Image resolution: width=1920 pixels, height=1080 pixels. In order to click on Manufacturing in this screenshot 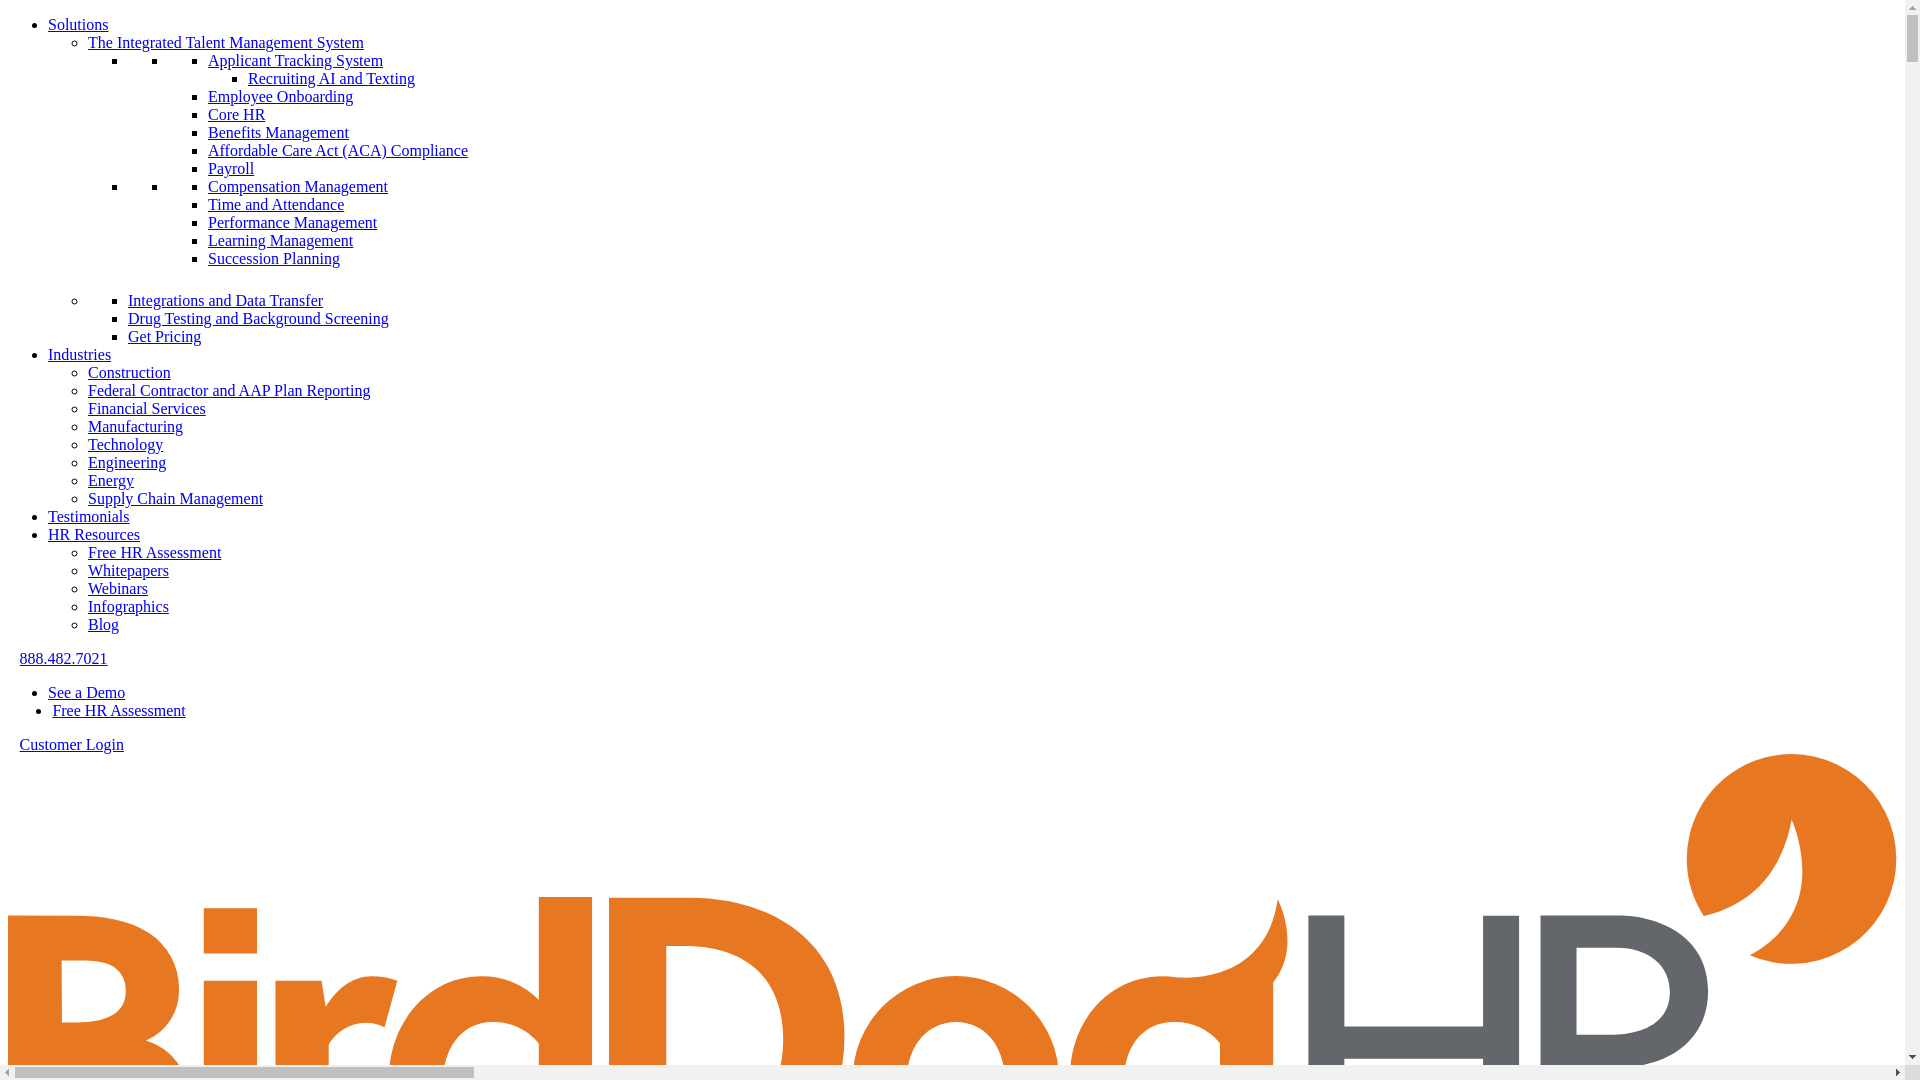, I will do `click(135, 426)`.